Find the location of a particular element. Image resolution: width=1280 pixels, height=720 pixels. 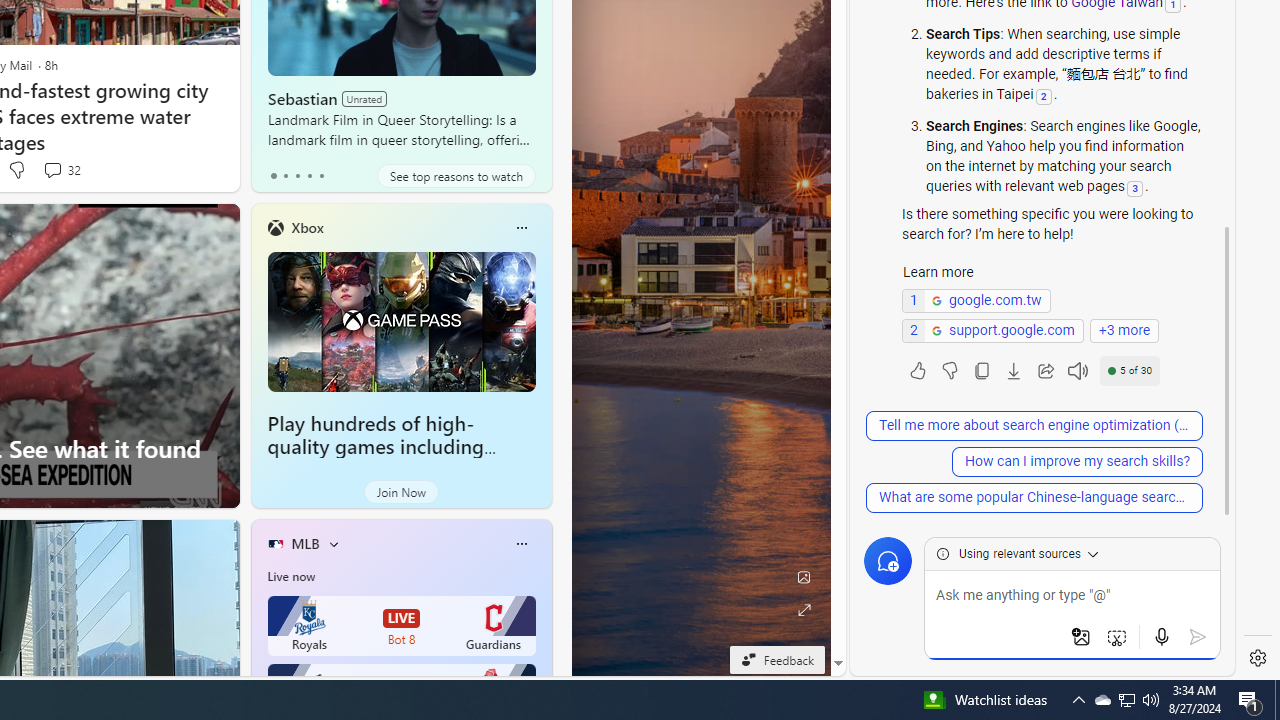

tab-2 is located at coordinates (297, 176).